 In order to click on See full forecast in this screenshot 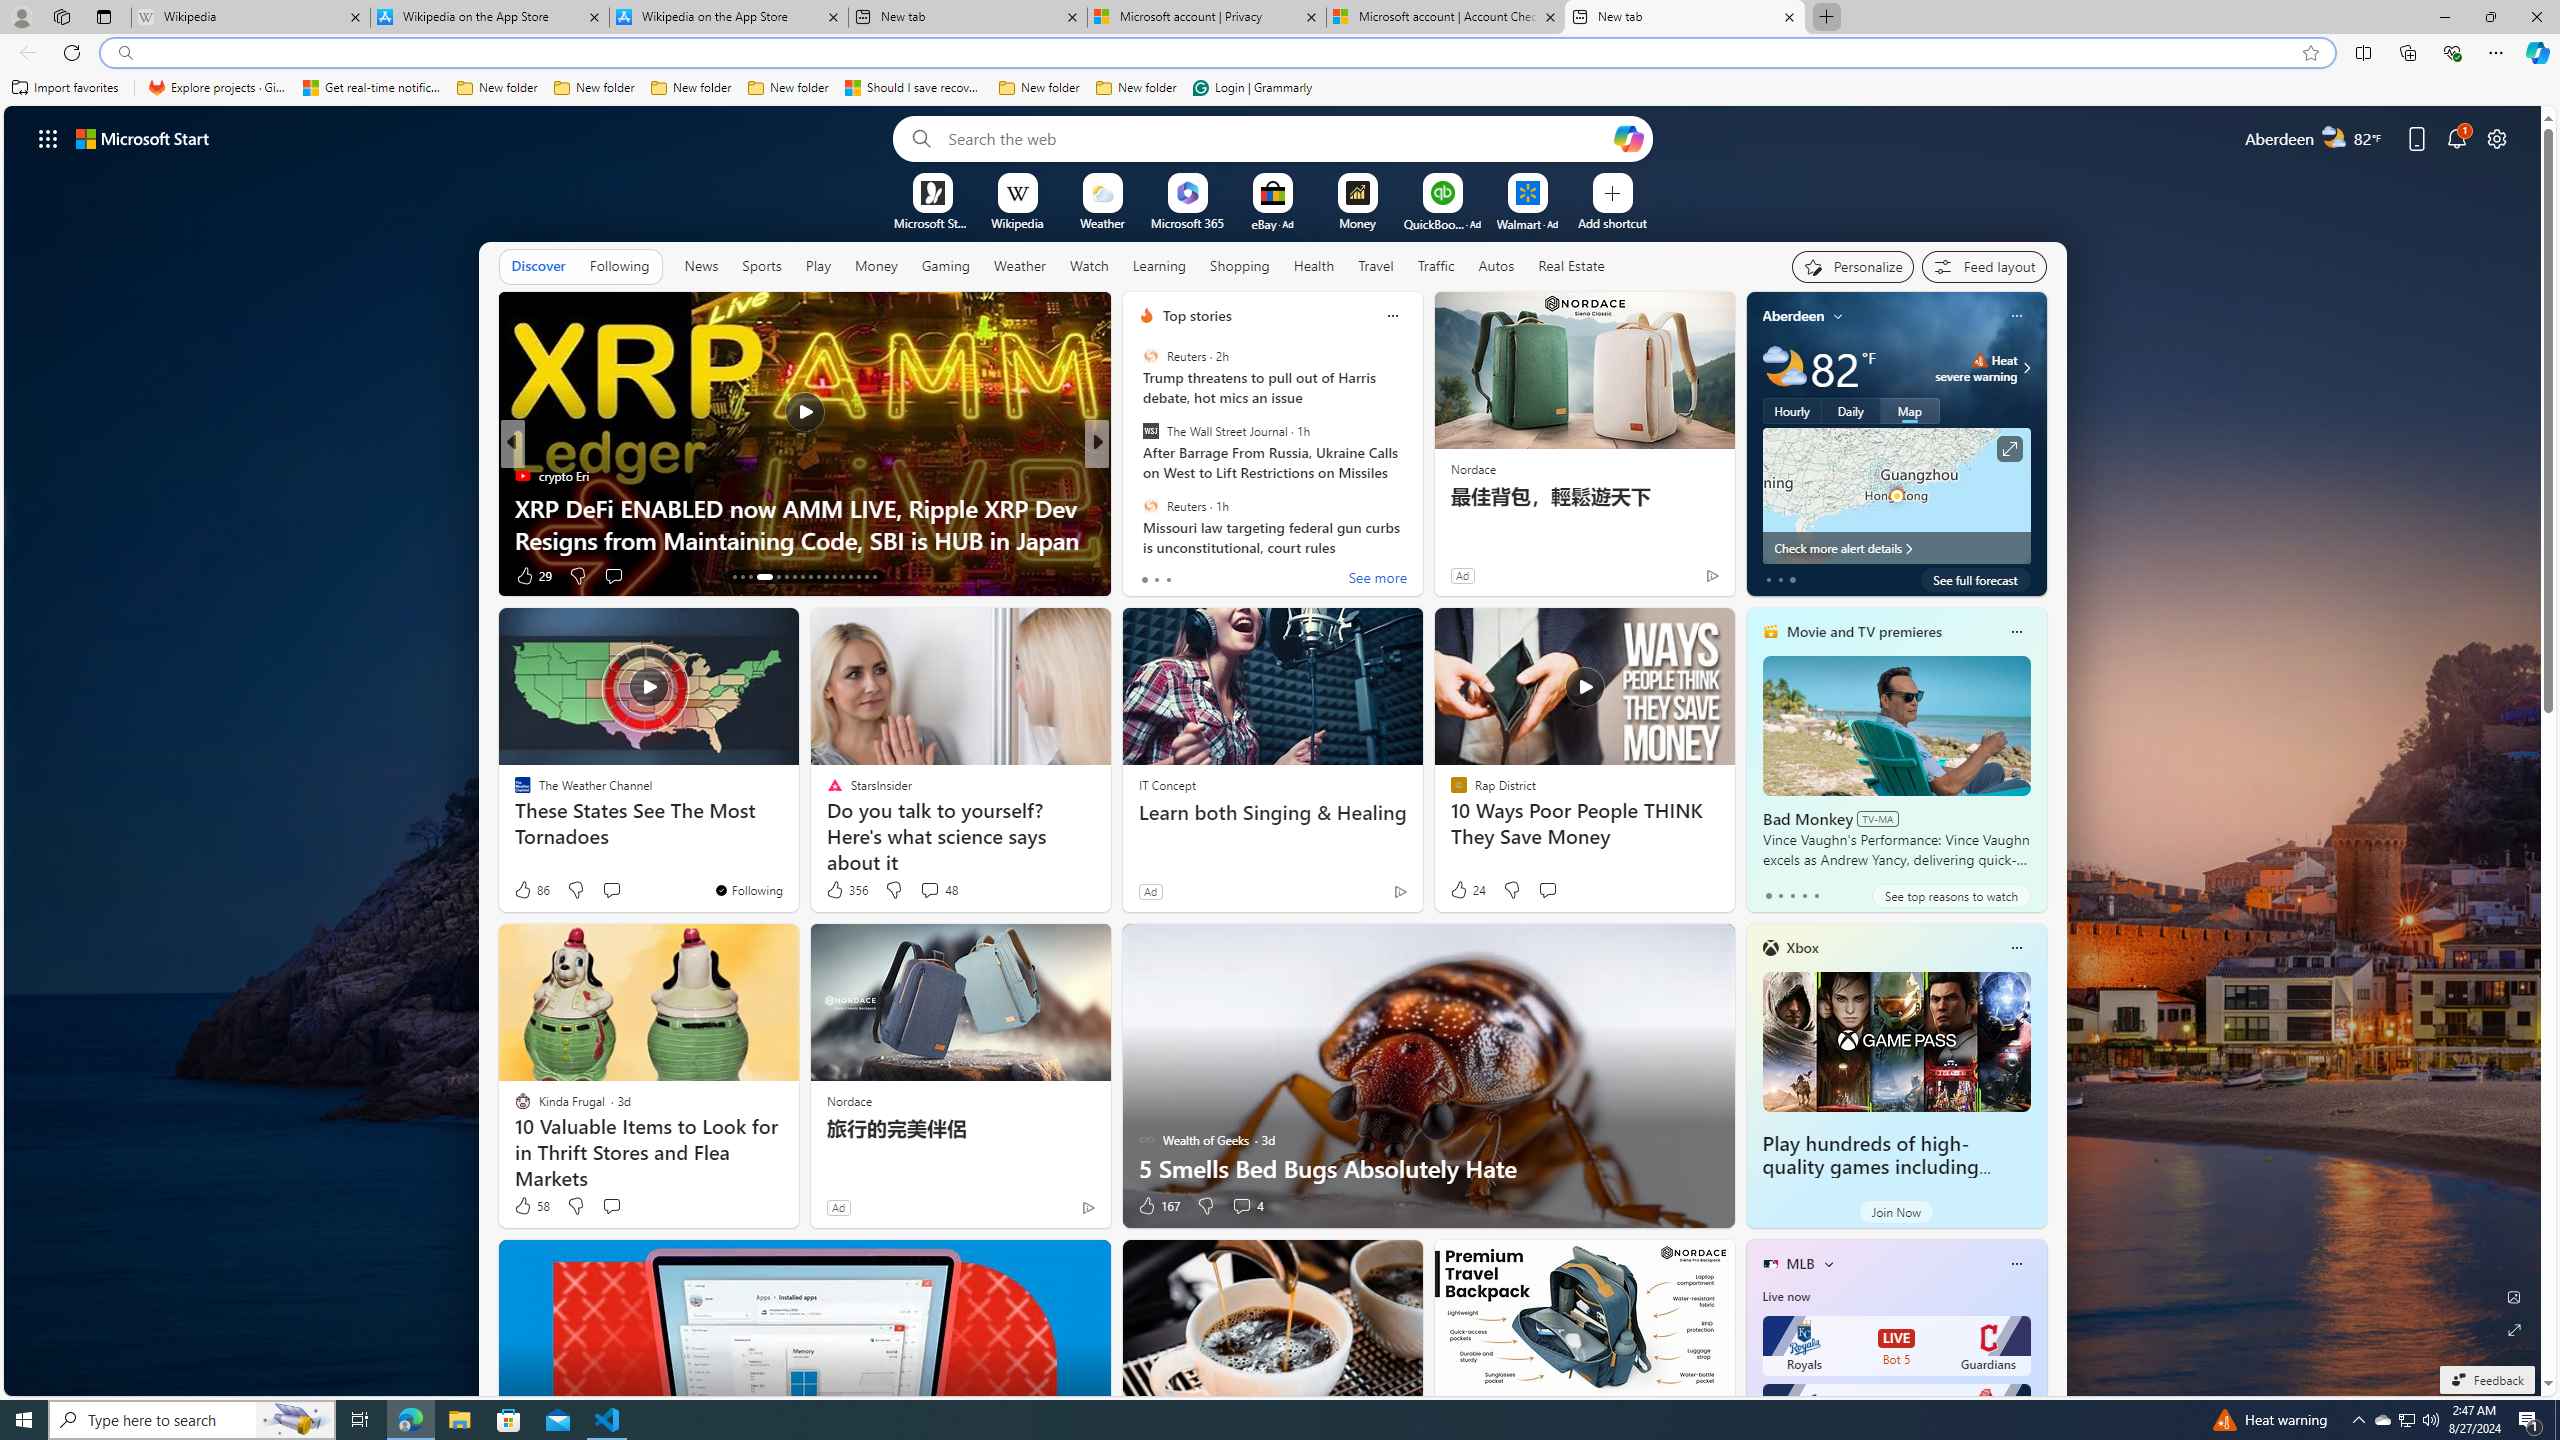, I will do `click(1975, 579)`.